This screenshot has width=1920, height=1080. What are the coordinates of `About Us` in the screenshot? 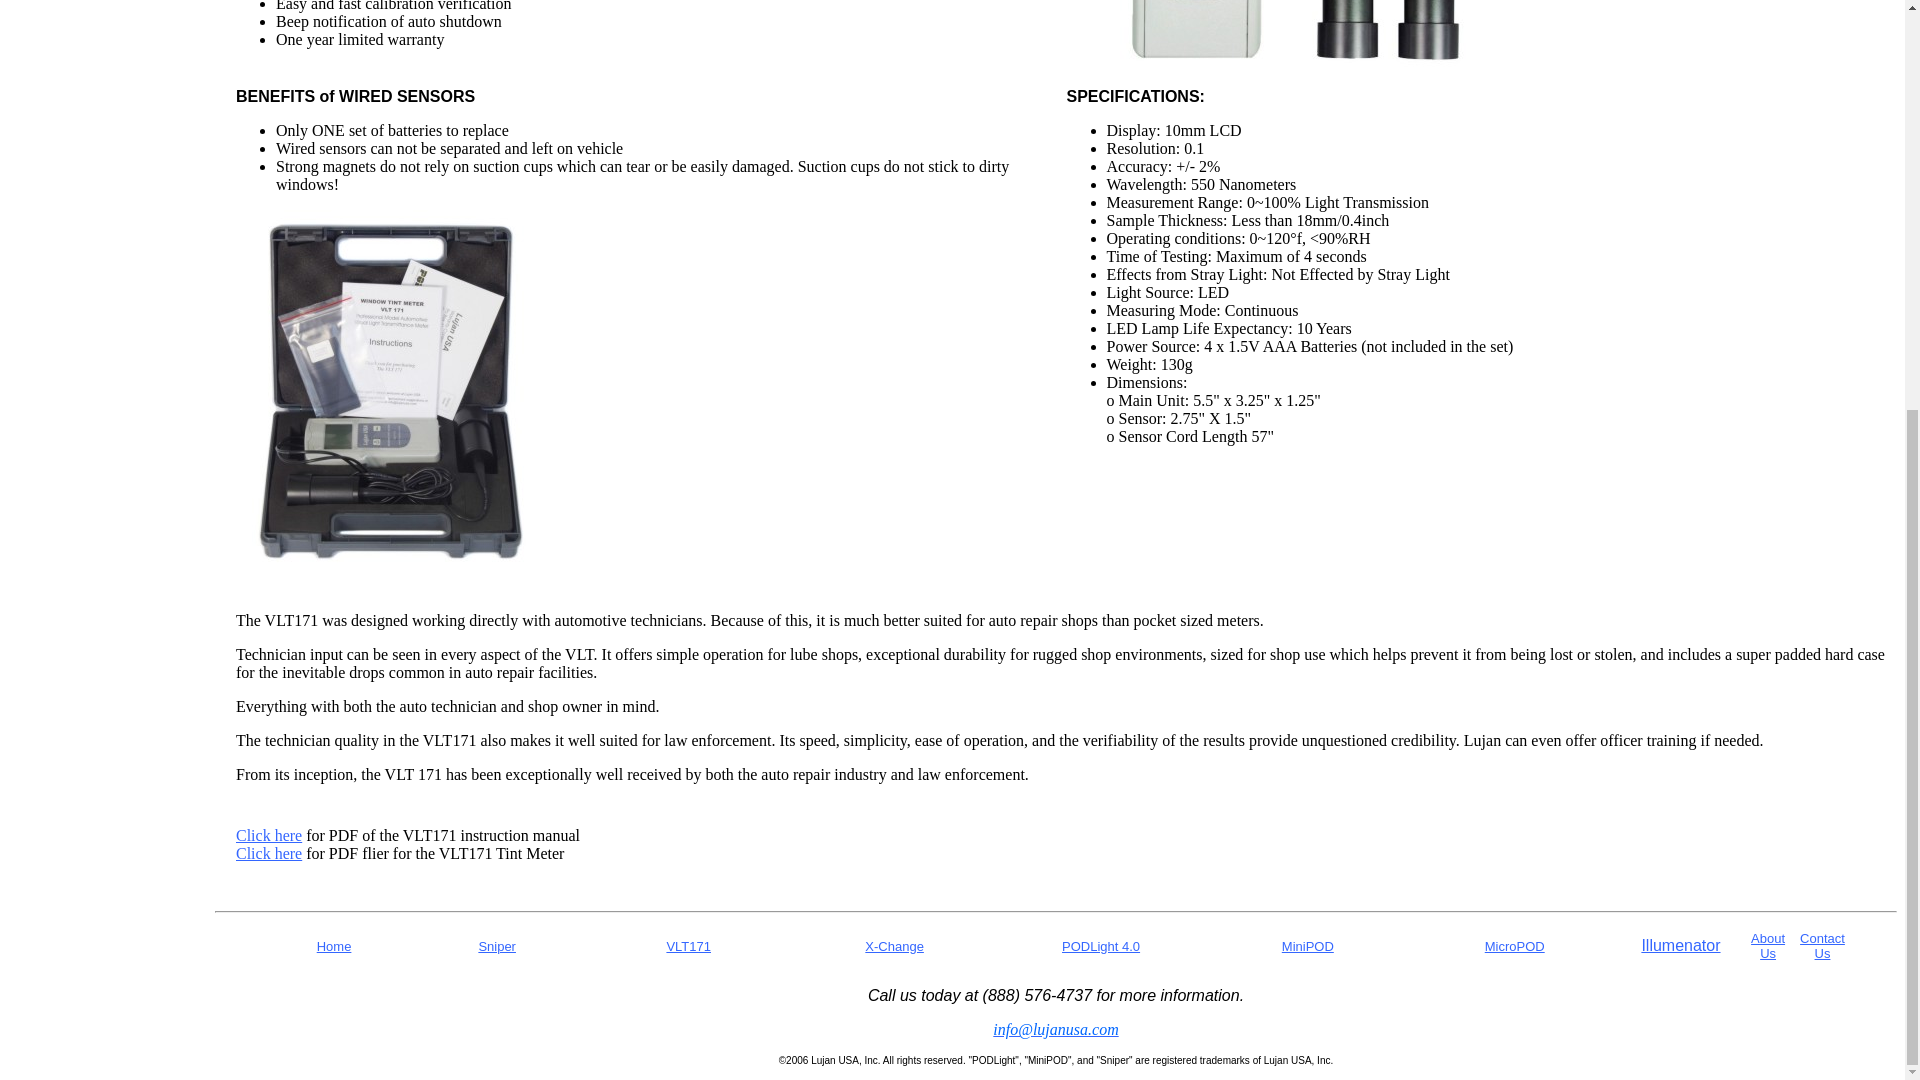 It's located at (1768, 946).